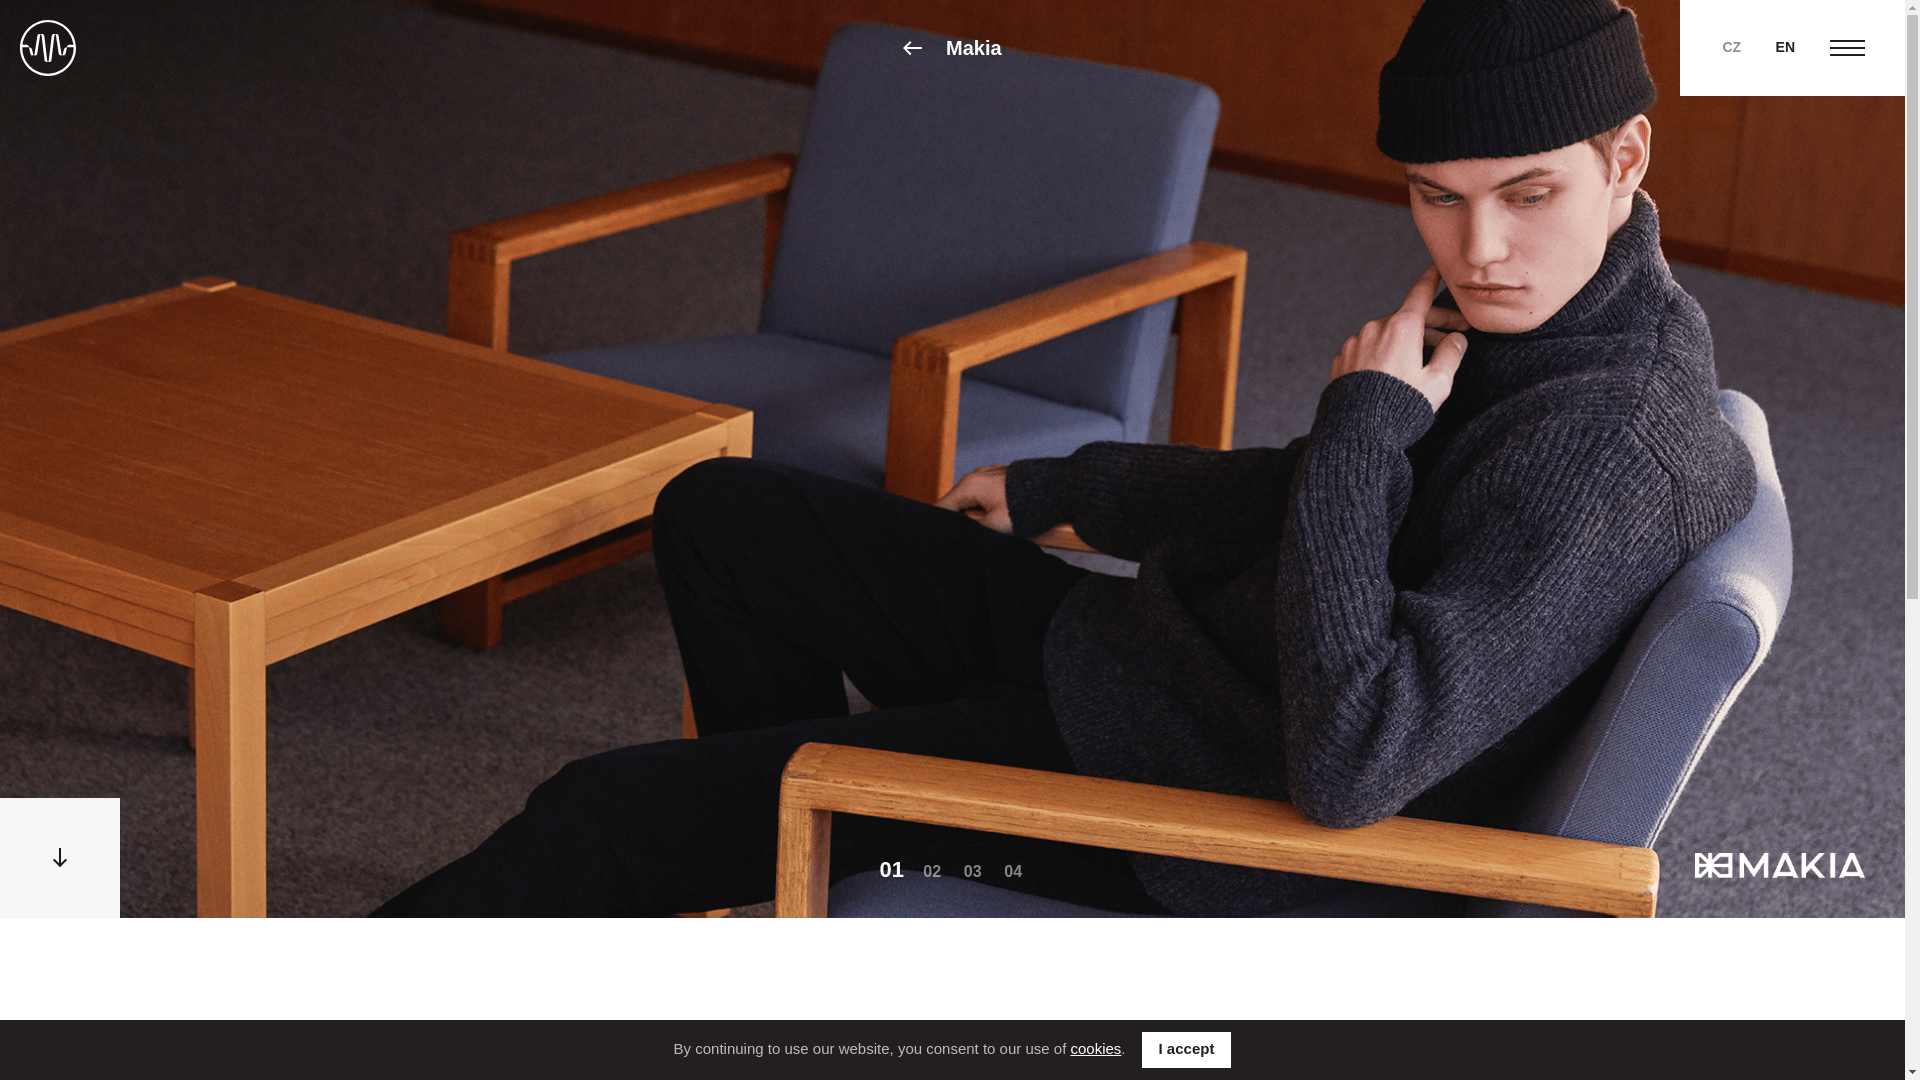 The width and height of the screenshot is (1920, 1080). What do you see at coordinates (972, 871) in the screenshot?
I see `03` at bounding box center [972, 871].